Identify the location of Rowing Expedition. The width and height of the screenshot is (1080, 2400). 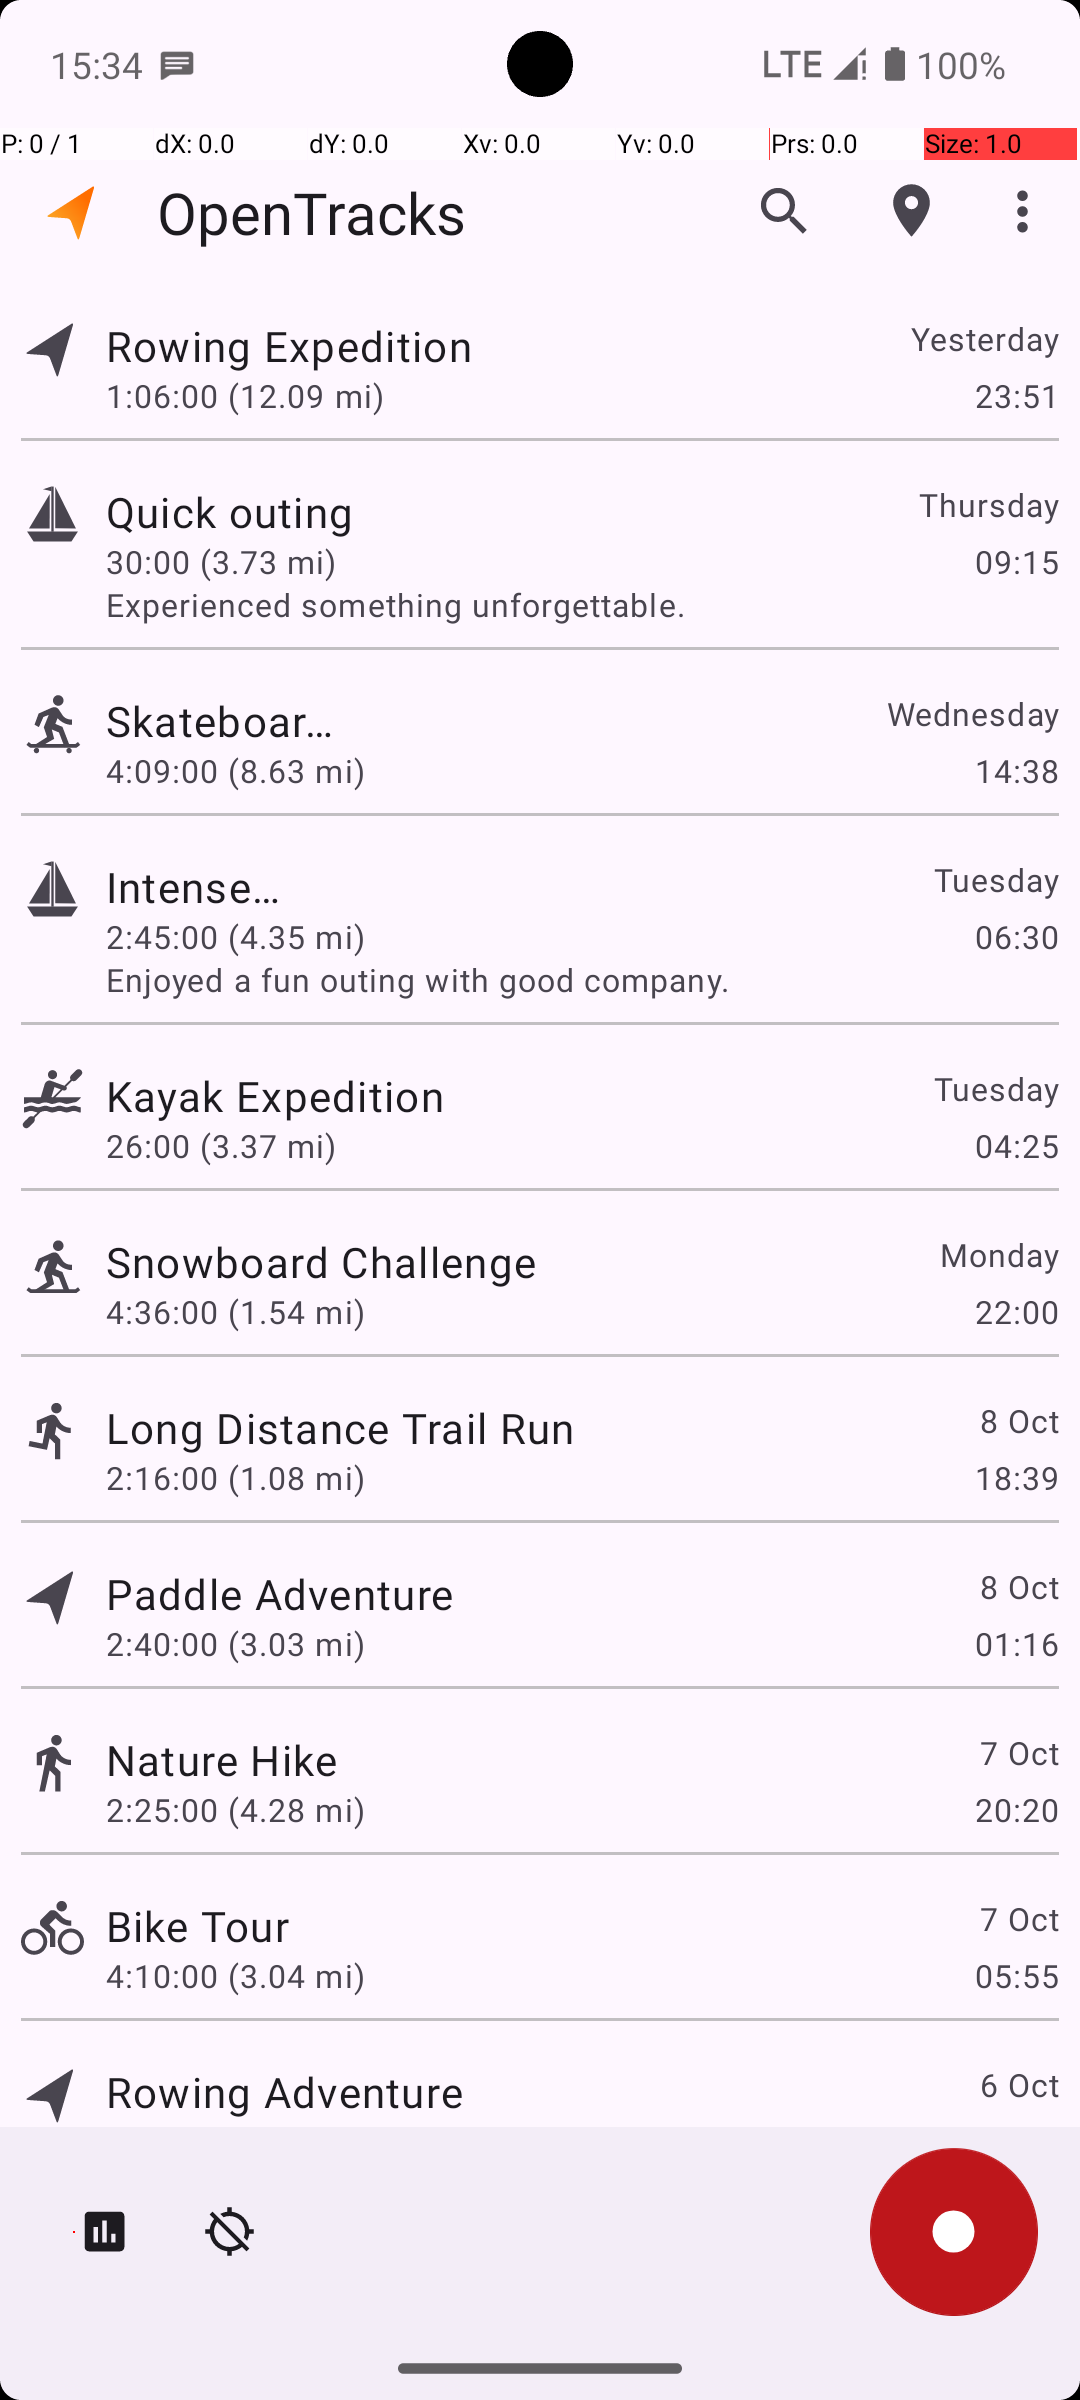
(340, 346).